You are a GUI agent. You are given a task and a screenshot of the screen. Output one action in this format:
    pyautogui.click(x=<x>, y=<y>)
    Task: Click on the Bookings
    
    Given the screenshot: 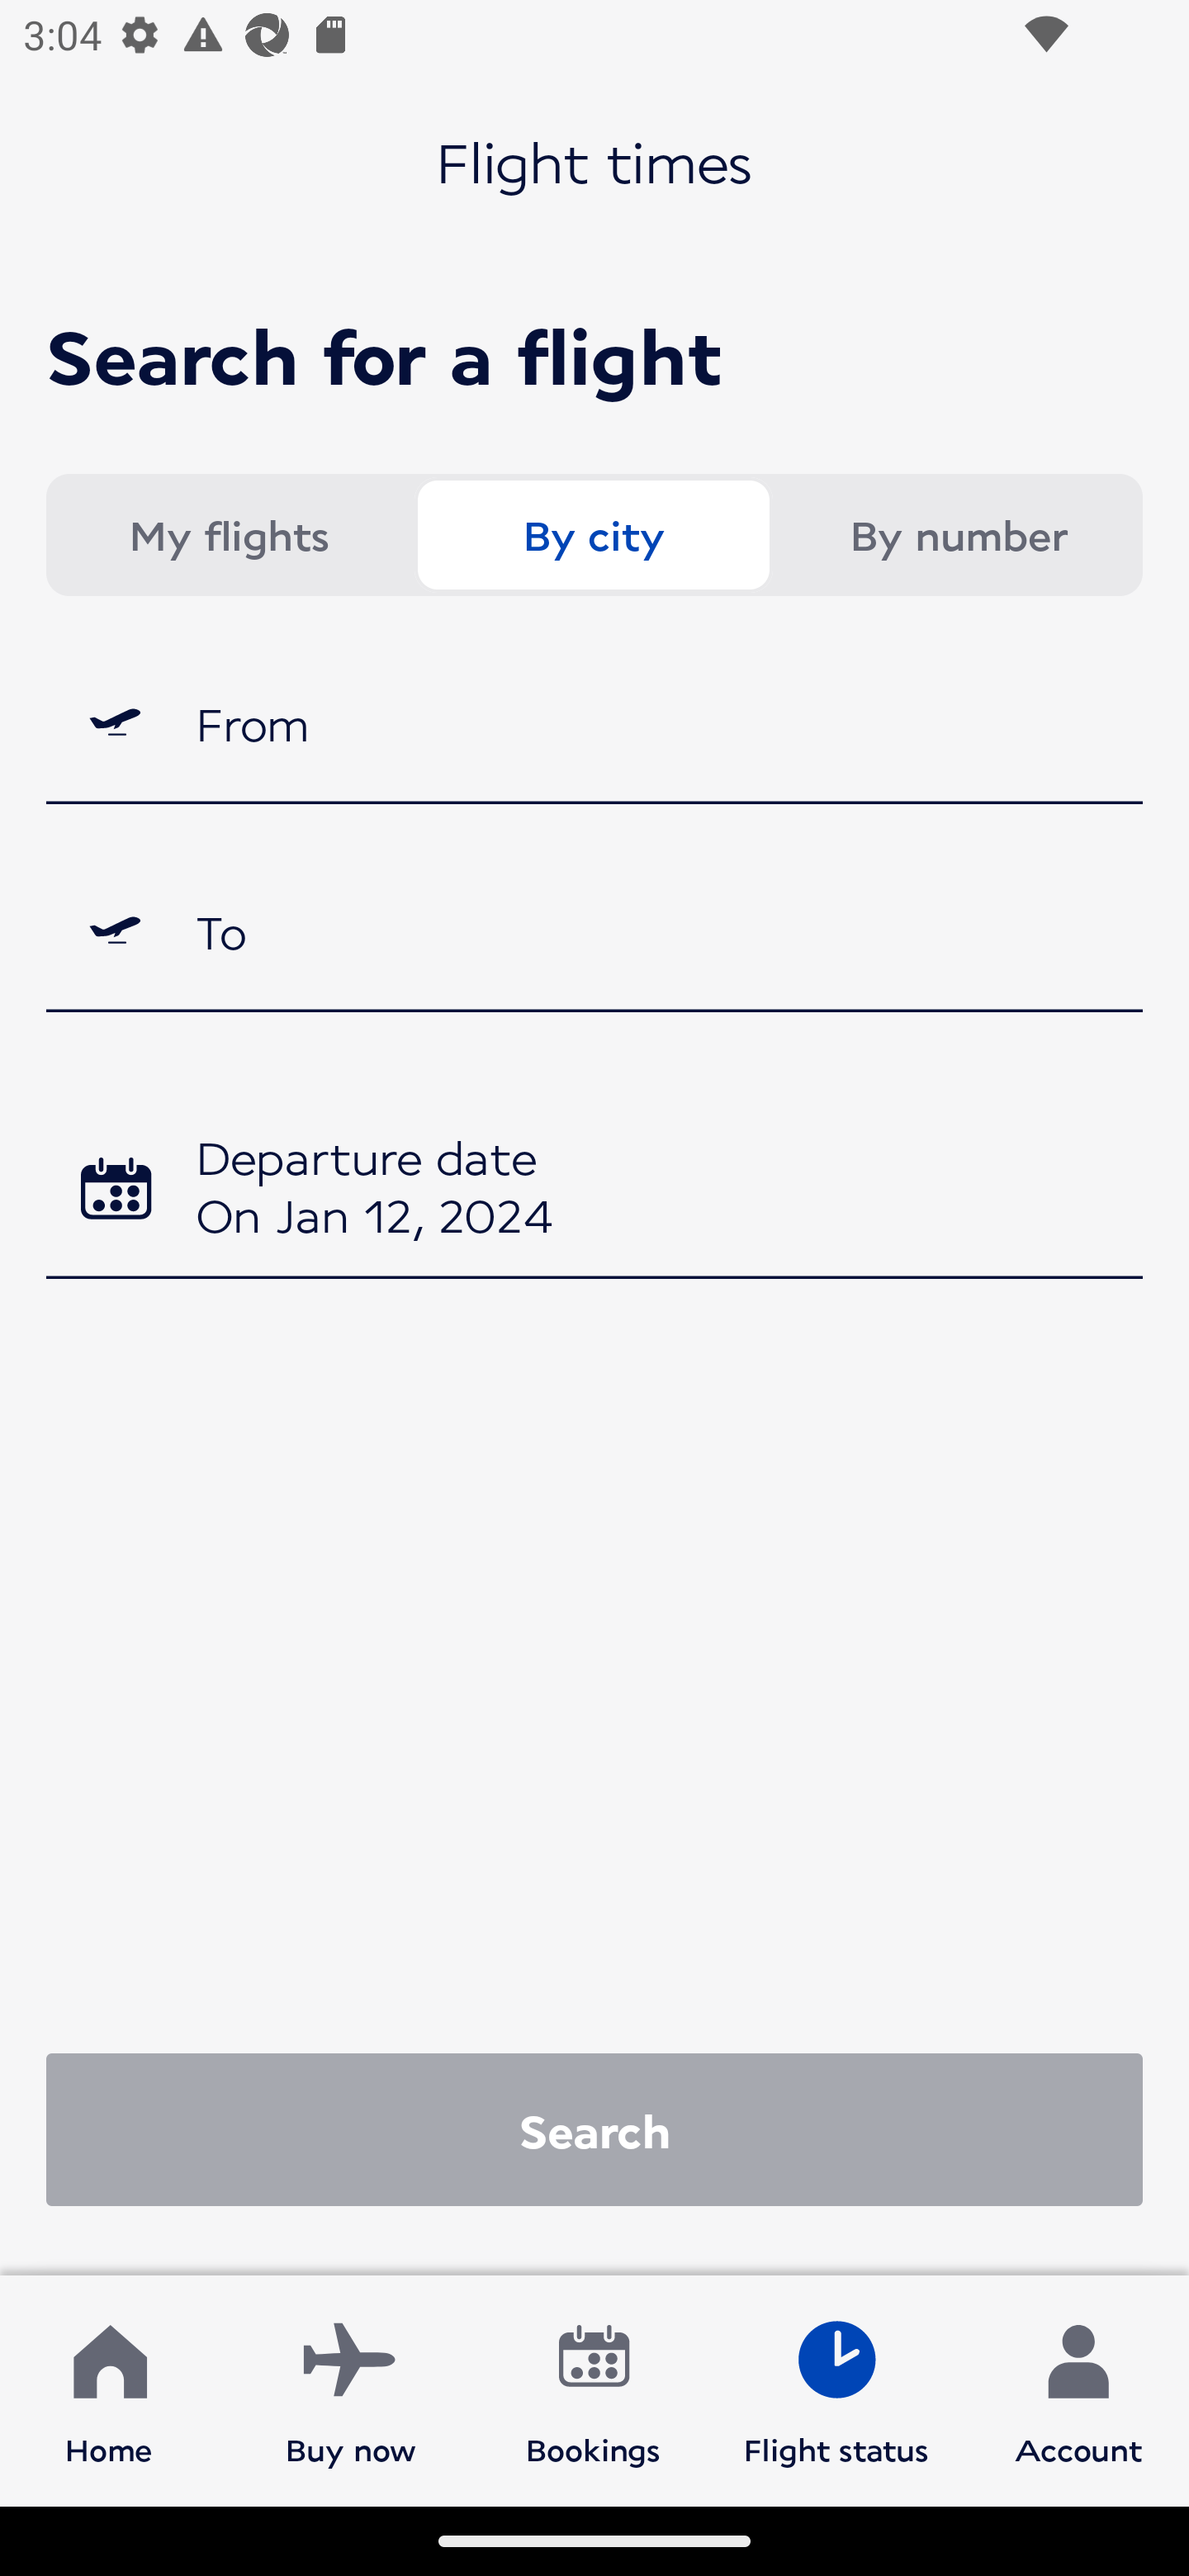 What is the action you would take?
    pyautogui.click(x=594, y=2389)
    